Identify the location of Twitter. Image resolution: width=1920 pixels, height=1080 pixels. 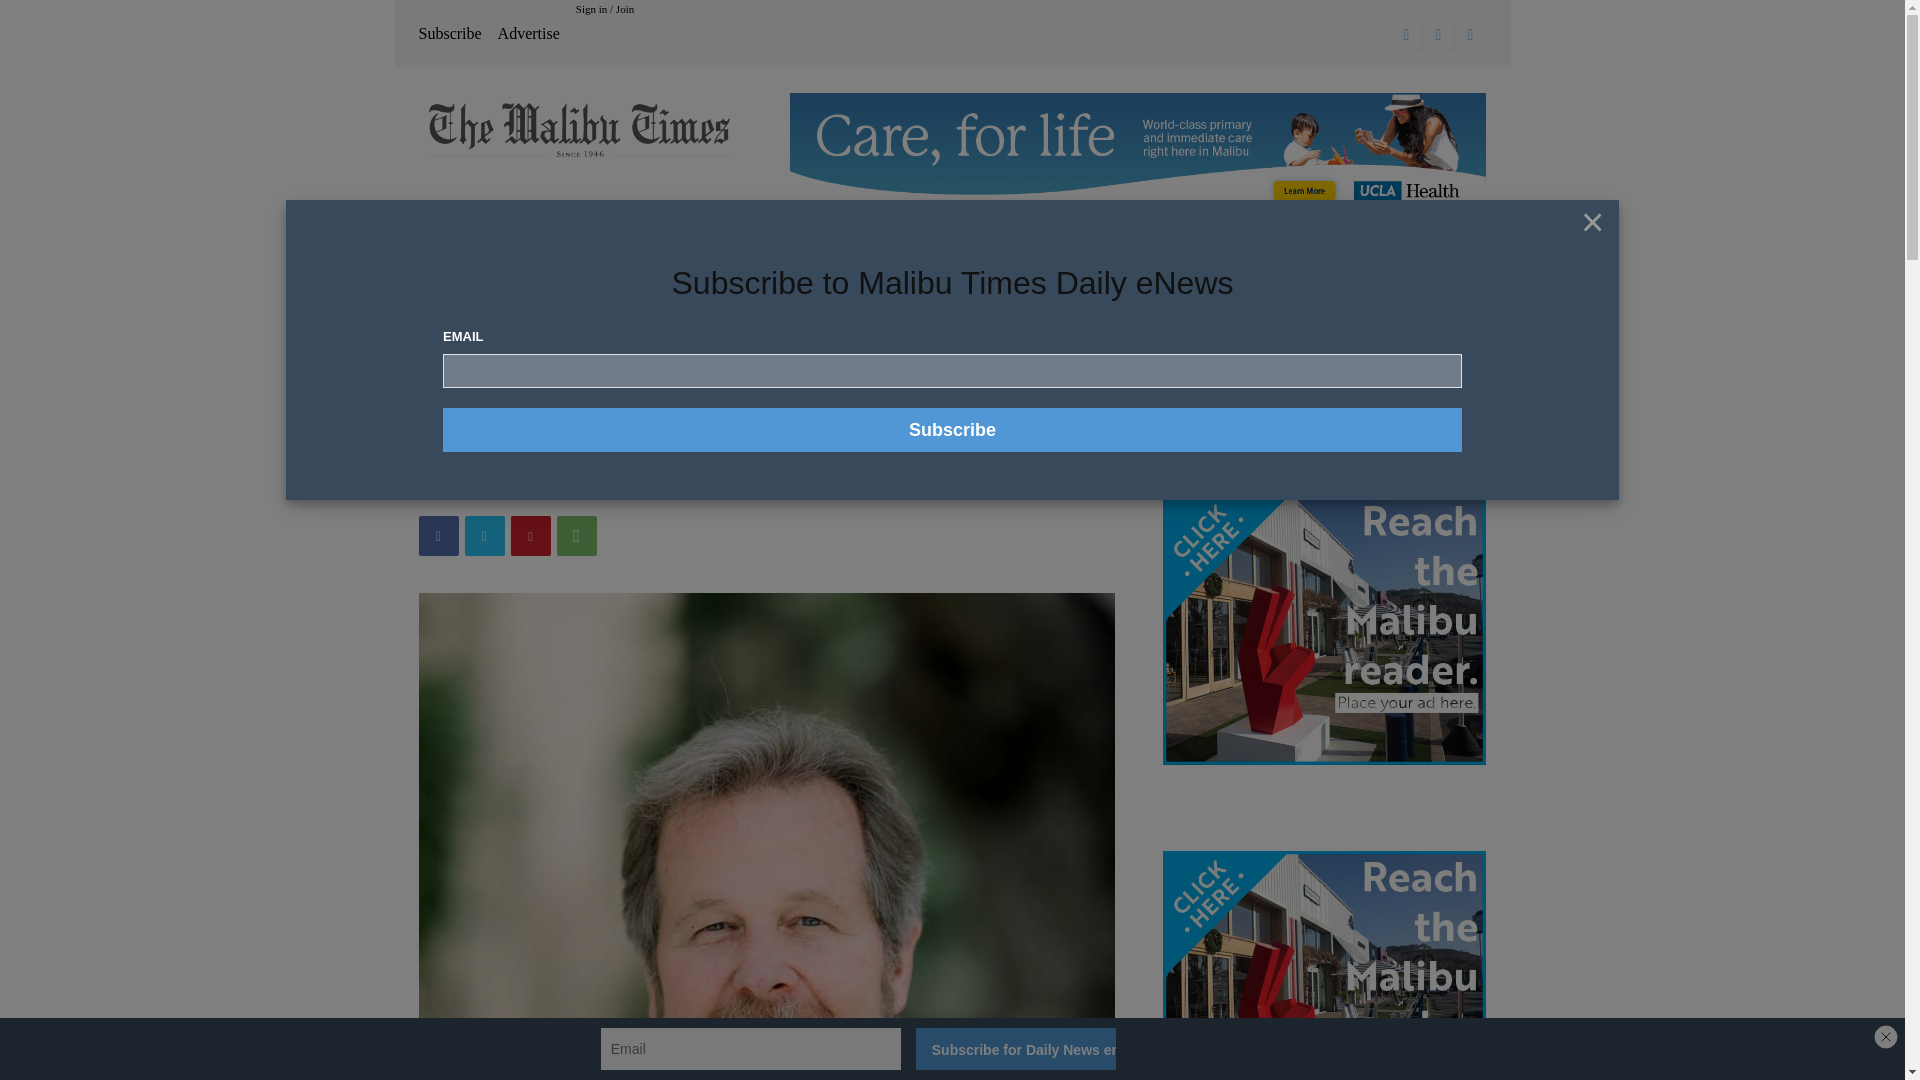
(1470, 34).